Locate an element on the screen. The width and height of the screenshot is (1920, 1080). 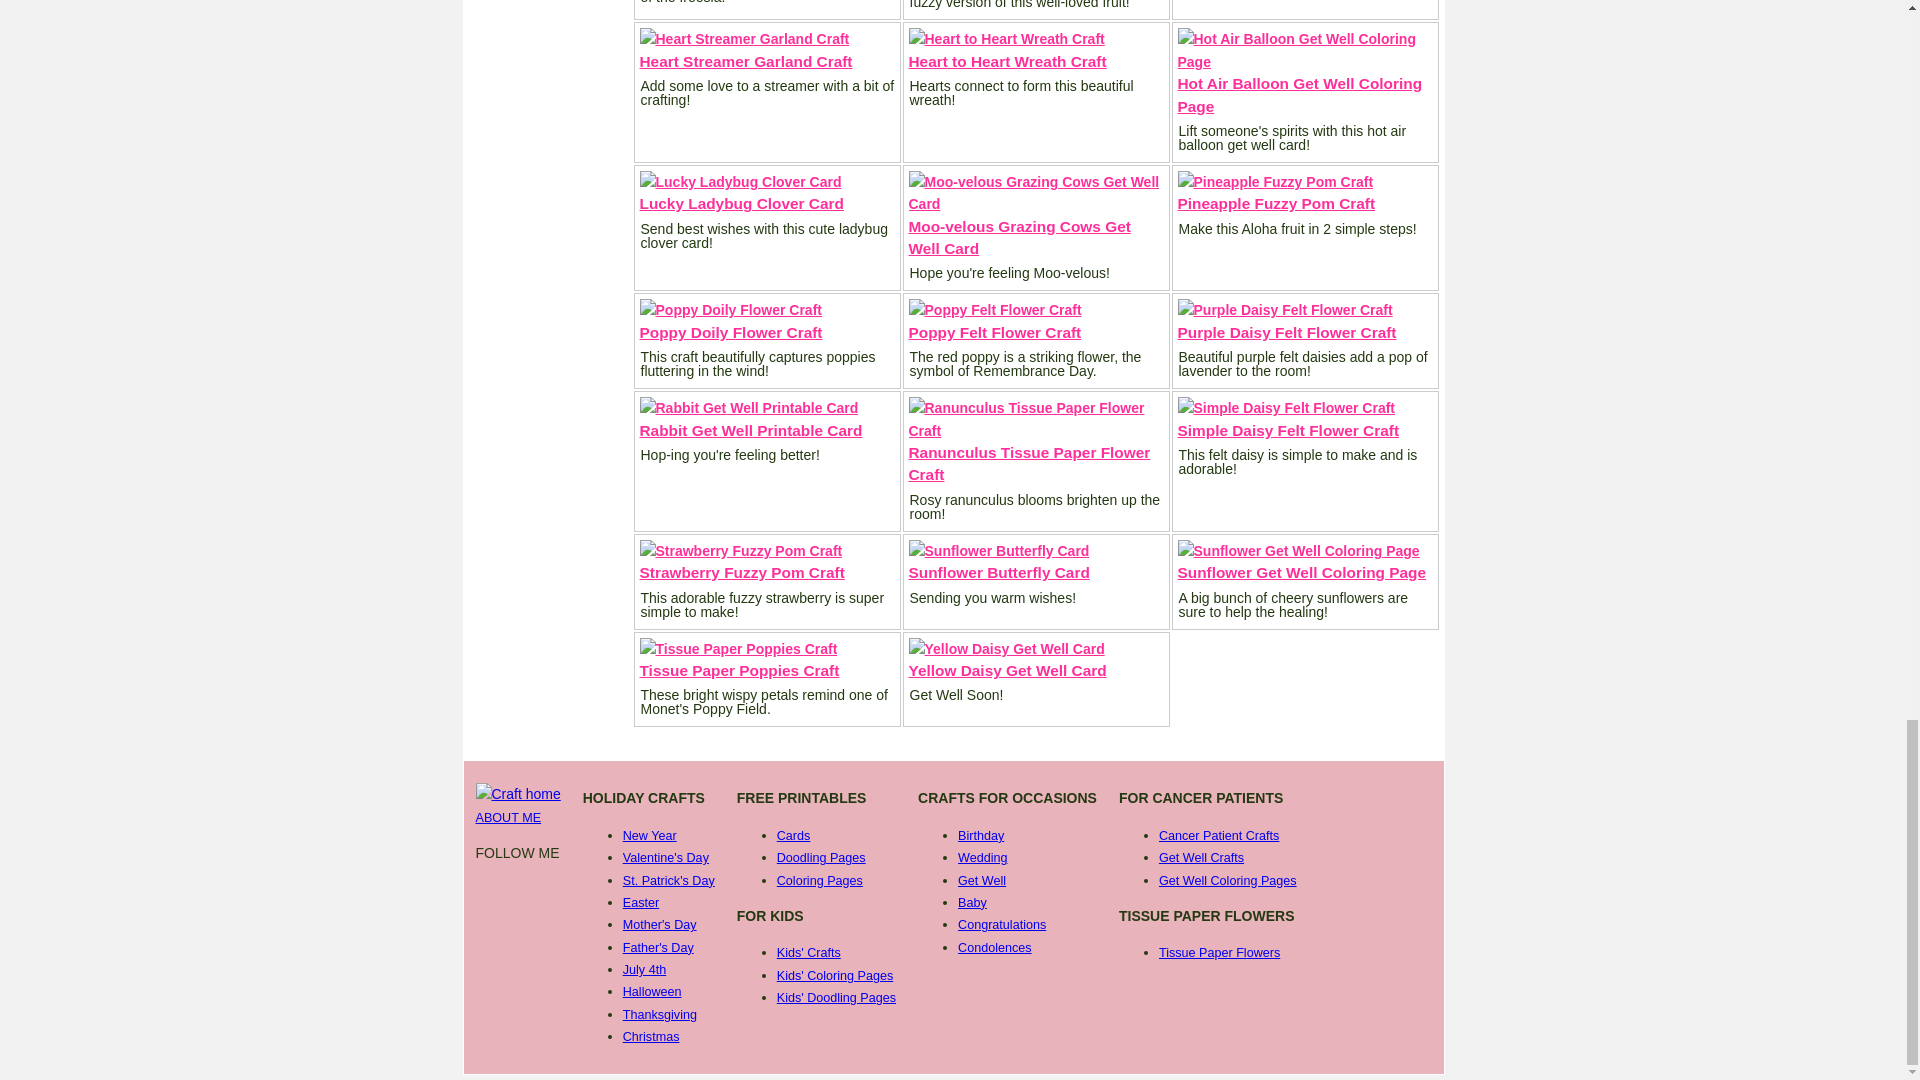
LittleMissCraft.com is located at coordinates (518, 795).